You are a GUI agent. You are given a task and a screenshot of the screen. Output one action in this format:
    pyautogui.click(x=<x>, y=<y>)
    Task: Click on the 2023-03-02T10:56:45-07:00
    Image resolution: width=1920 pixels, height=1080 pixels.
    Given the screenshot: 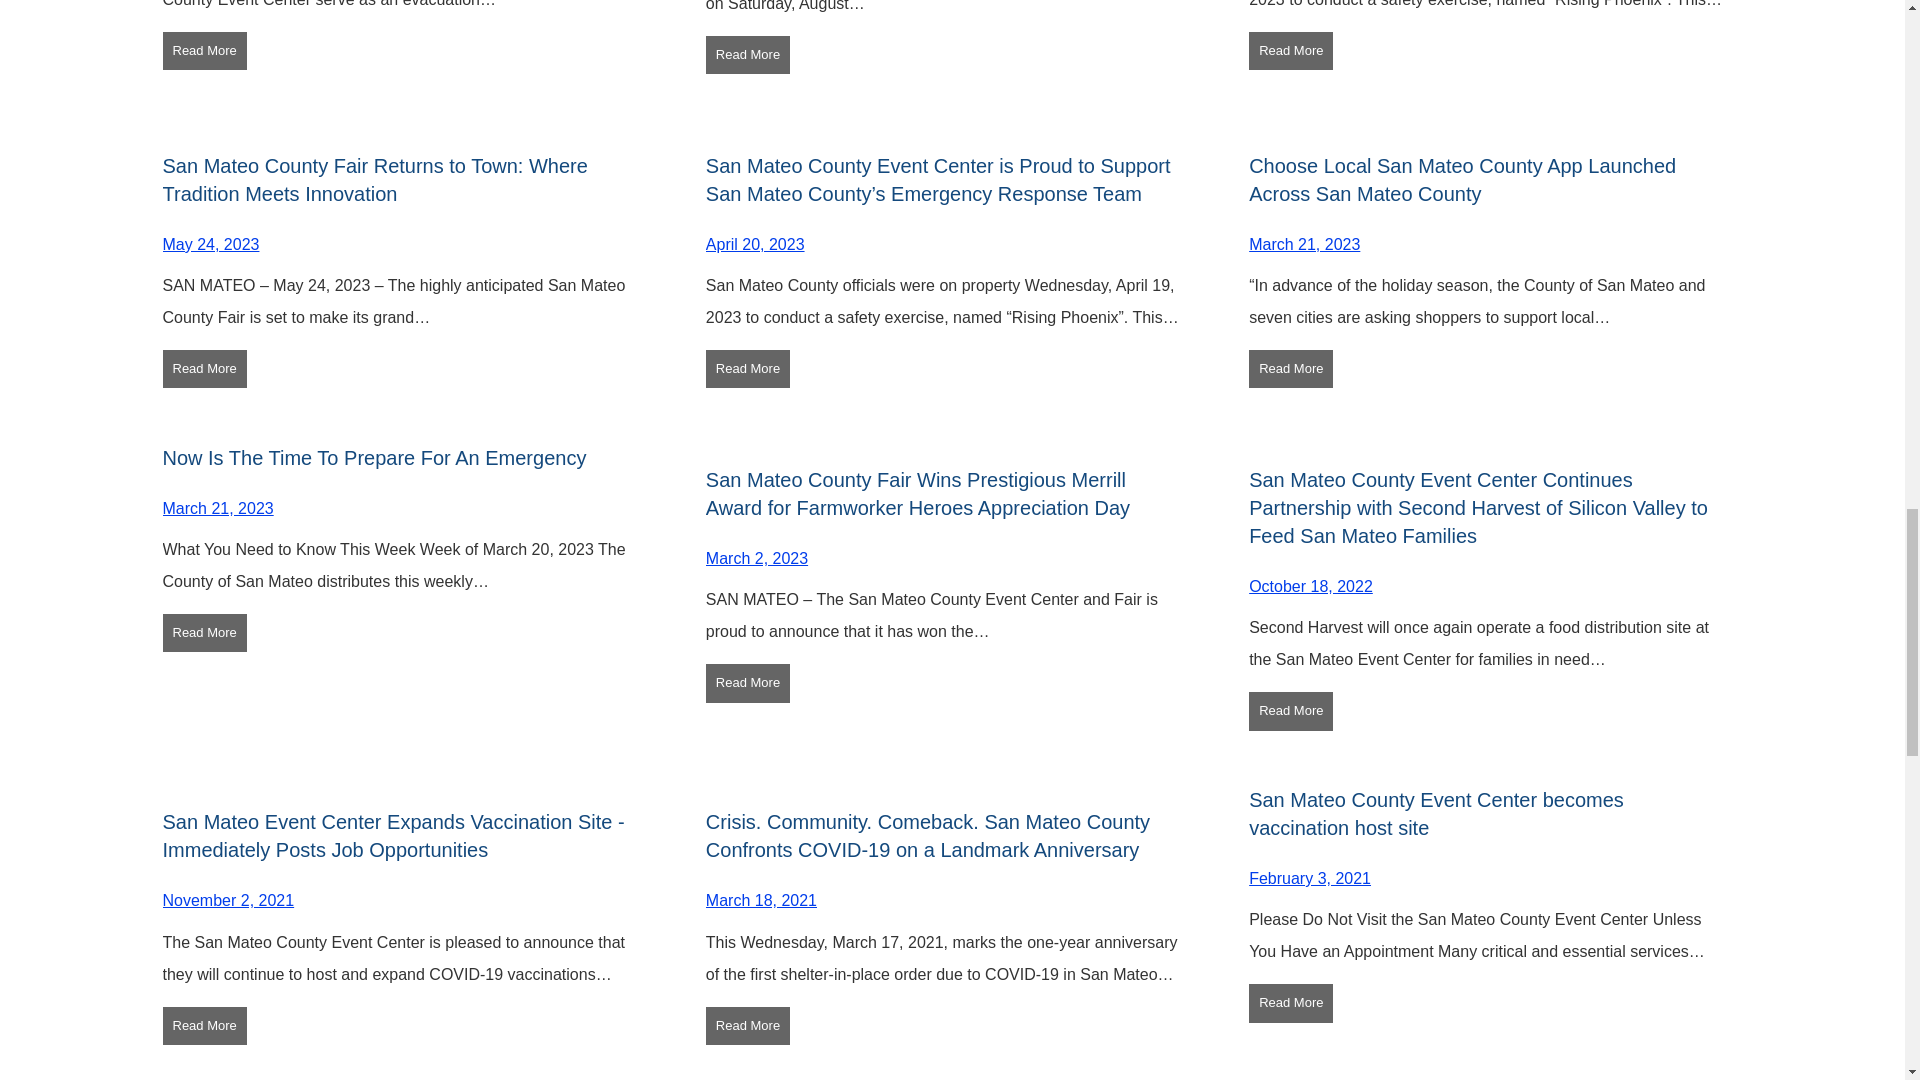 What is the action you would take?
    pyautogui.click(x=757, y=558)
    